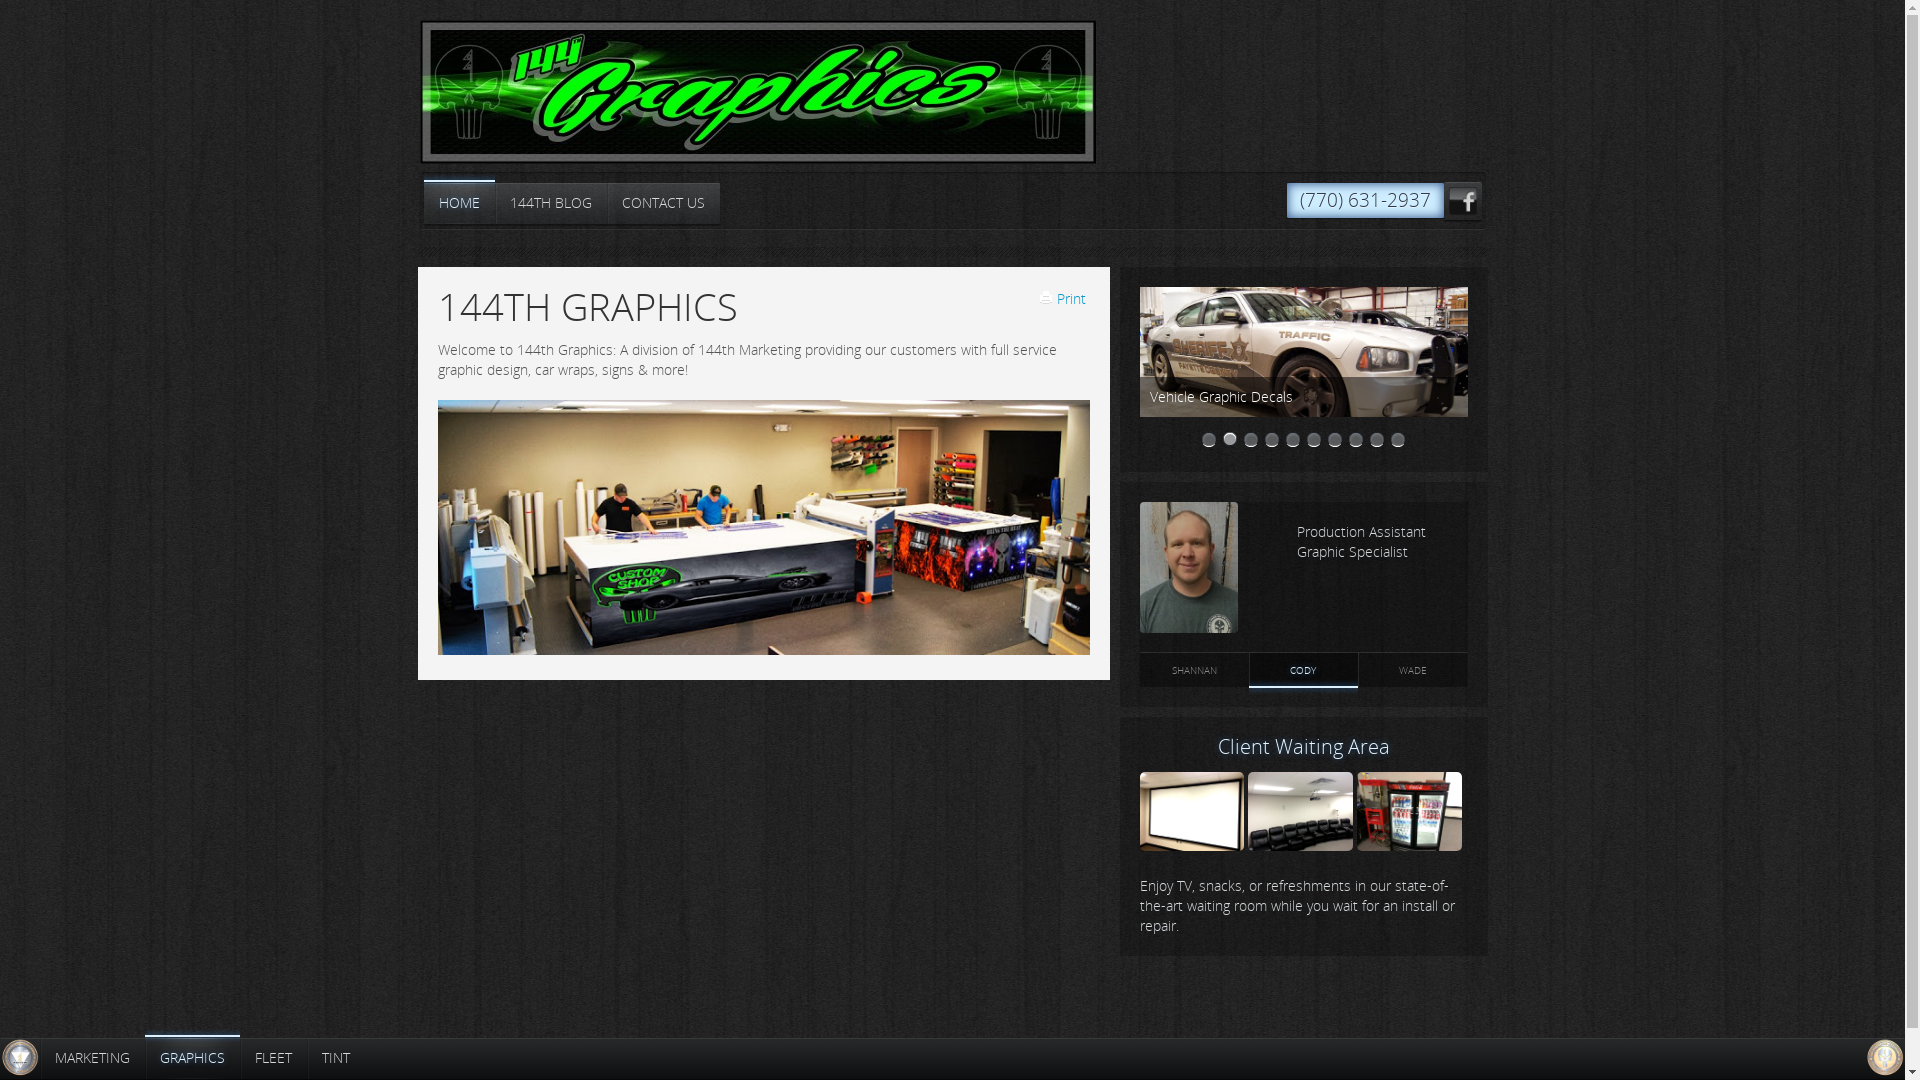 Image resolution: width=1920 pixels, height=1080 pixels. What do you see at coordinates (274, 1058) in the screenshot?
I see `FLEET` at bounding box center [274, 1058].